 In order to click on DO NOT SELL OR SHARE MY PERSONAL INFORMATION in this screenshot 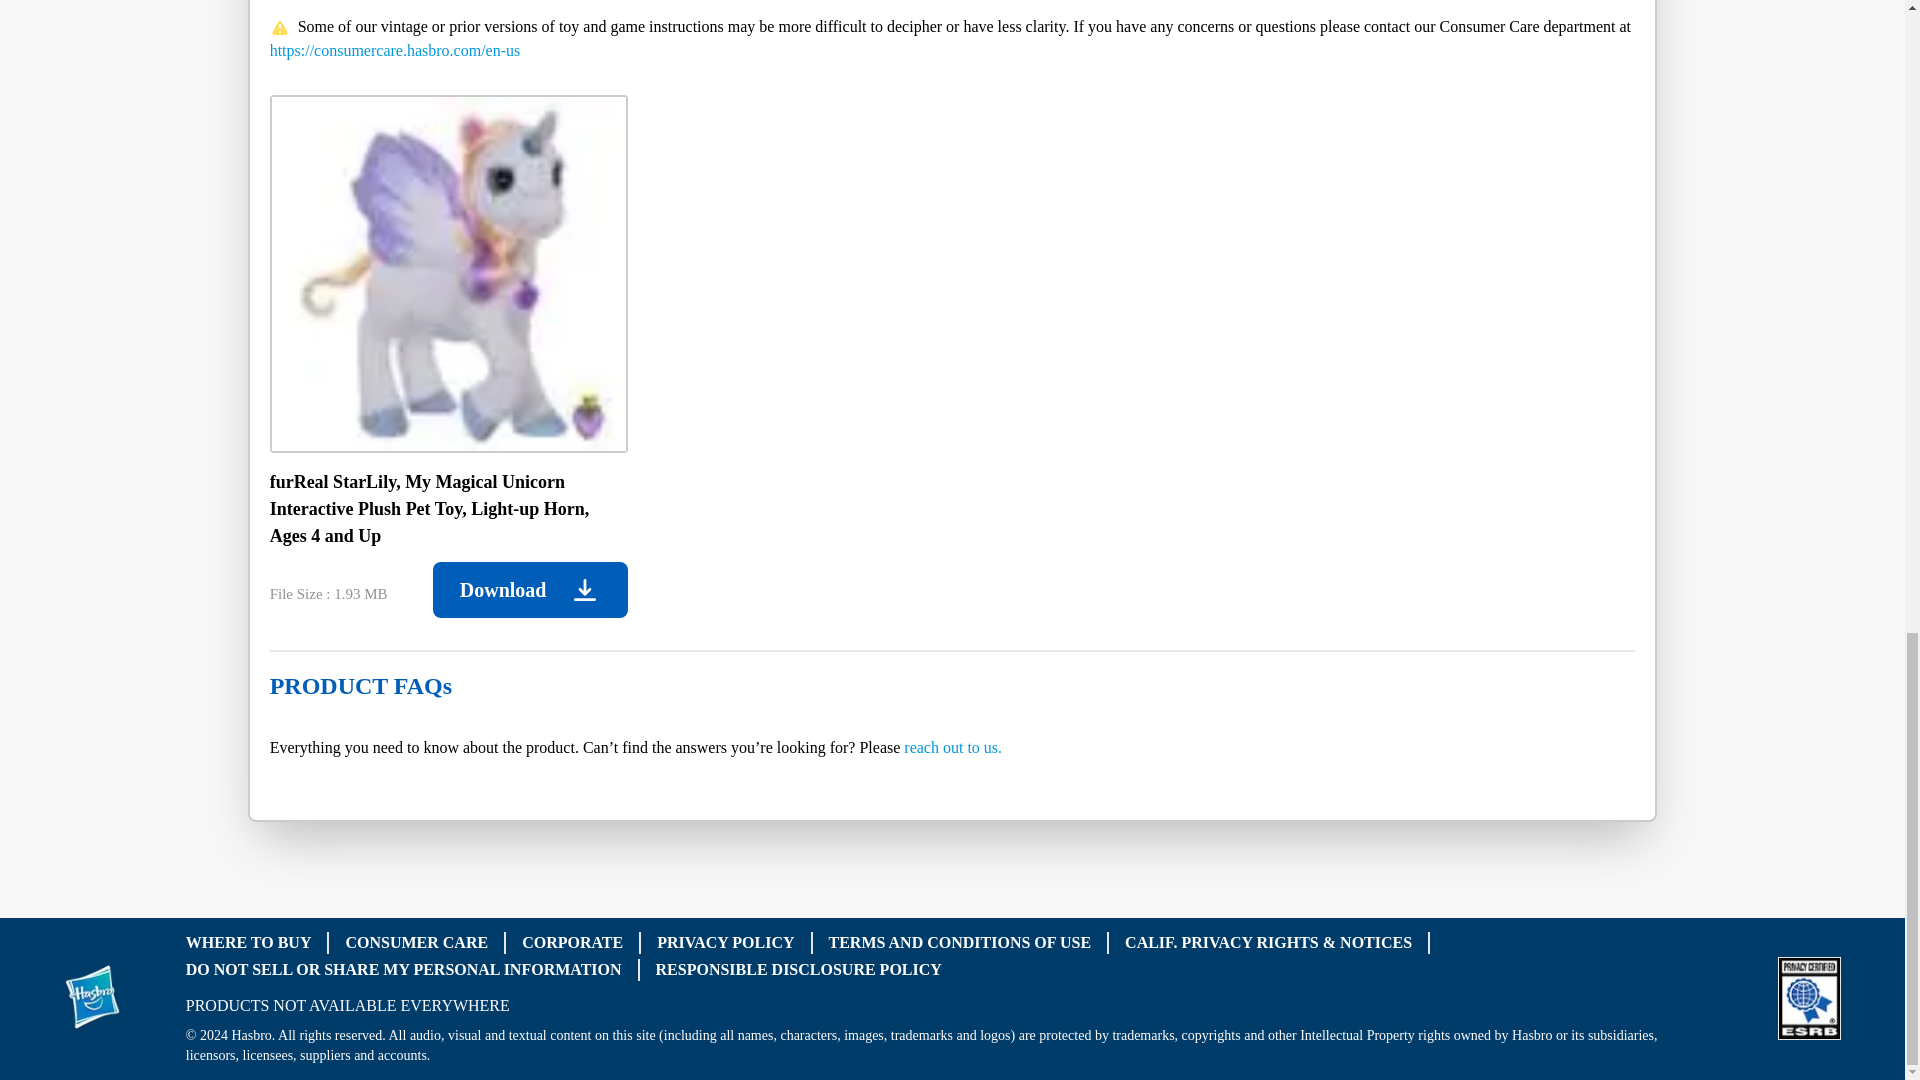, I will do `click(404, 968)`.